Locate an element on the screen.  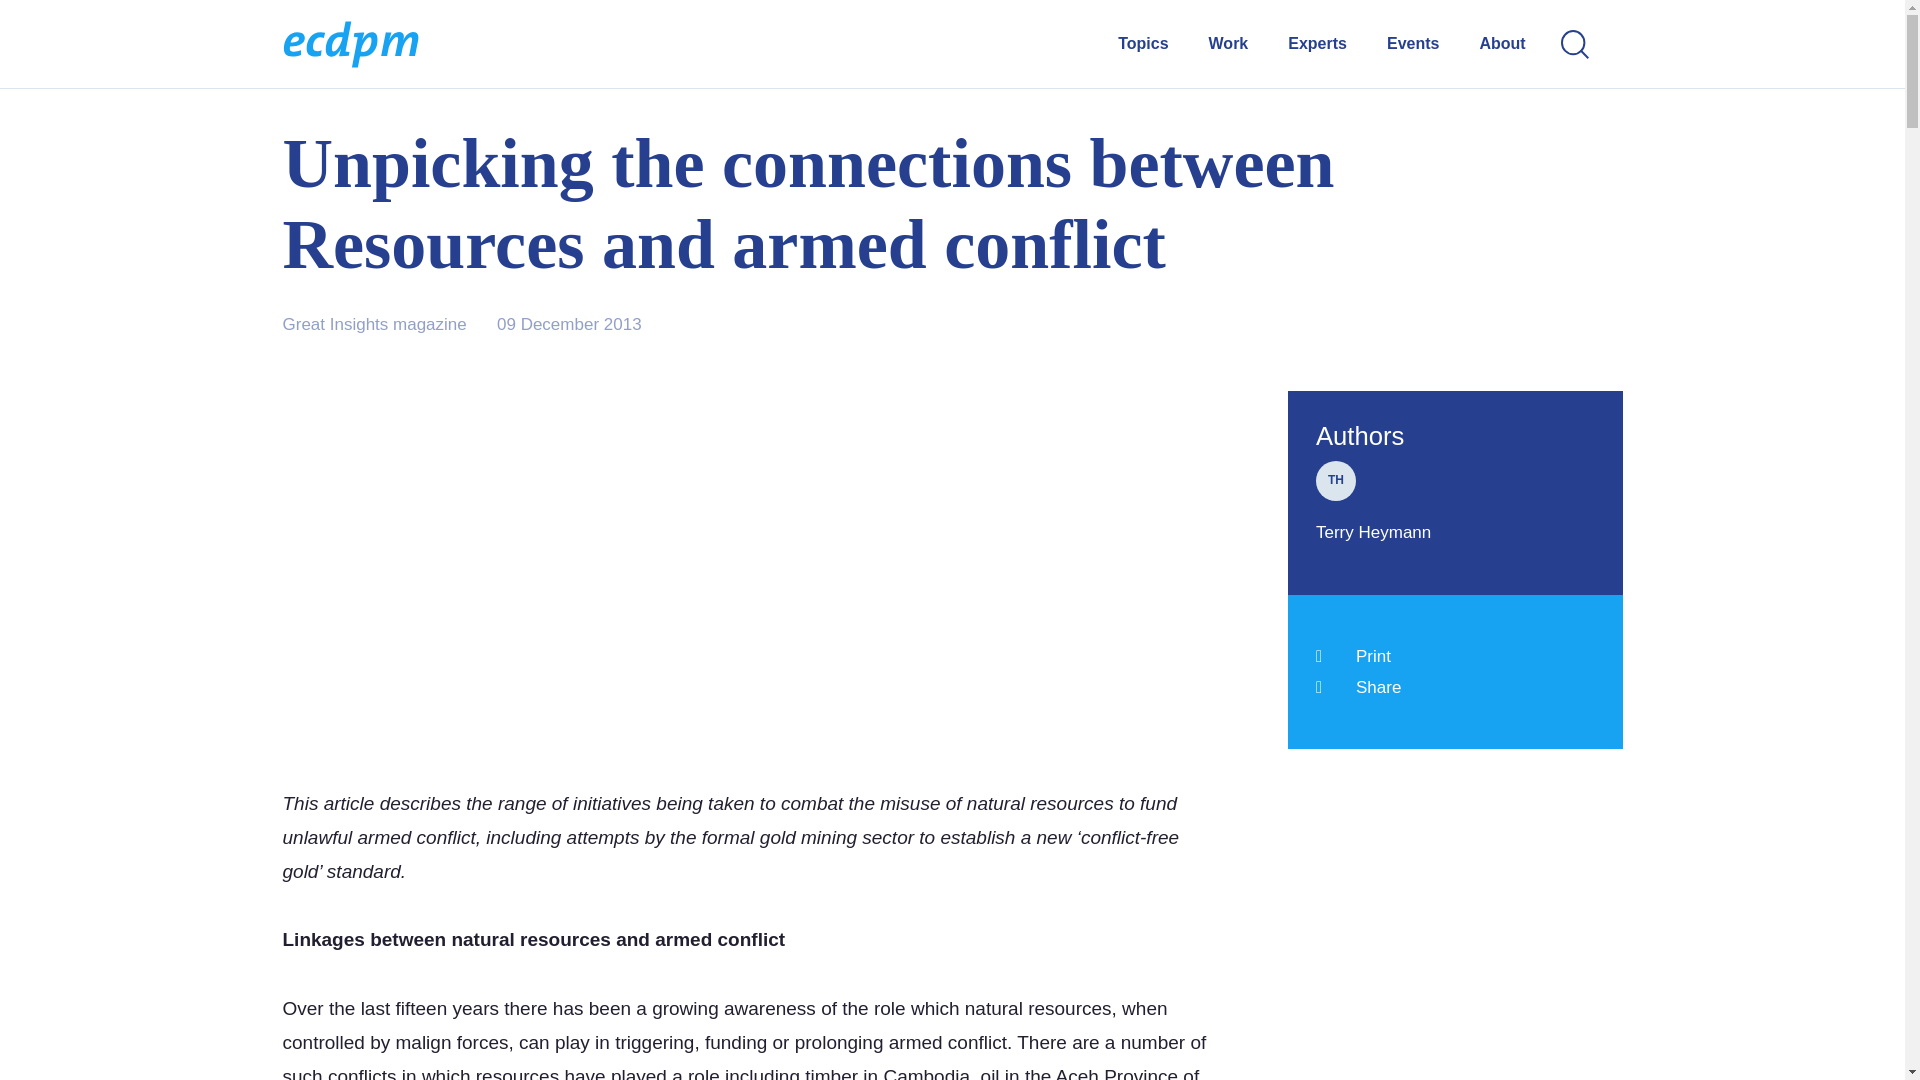
Topics is located at coordinates (1142, 43).